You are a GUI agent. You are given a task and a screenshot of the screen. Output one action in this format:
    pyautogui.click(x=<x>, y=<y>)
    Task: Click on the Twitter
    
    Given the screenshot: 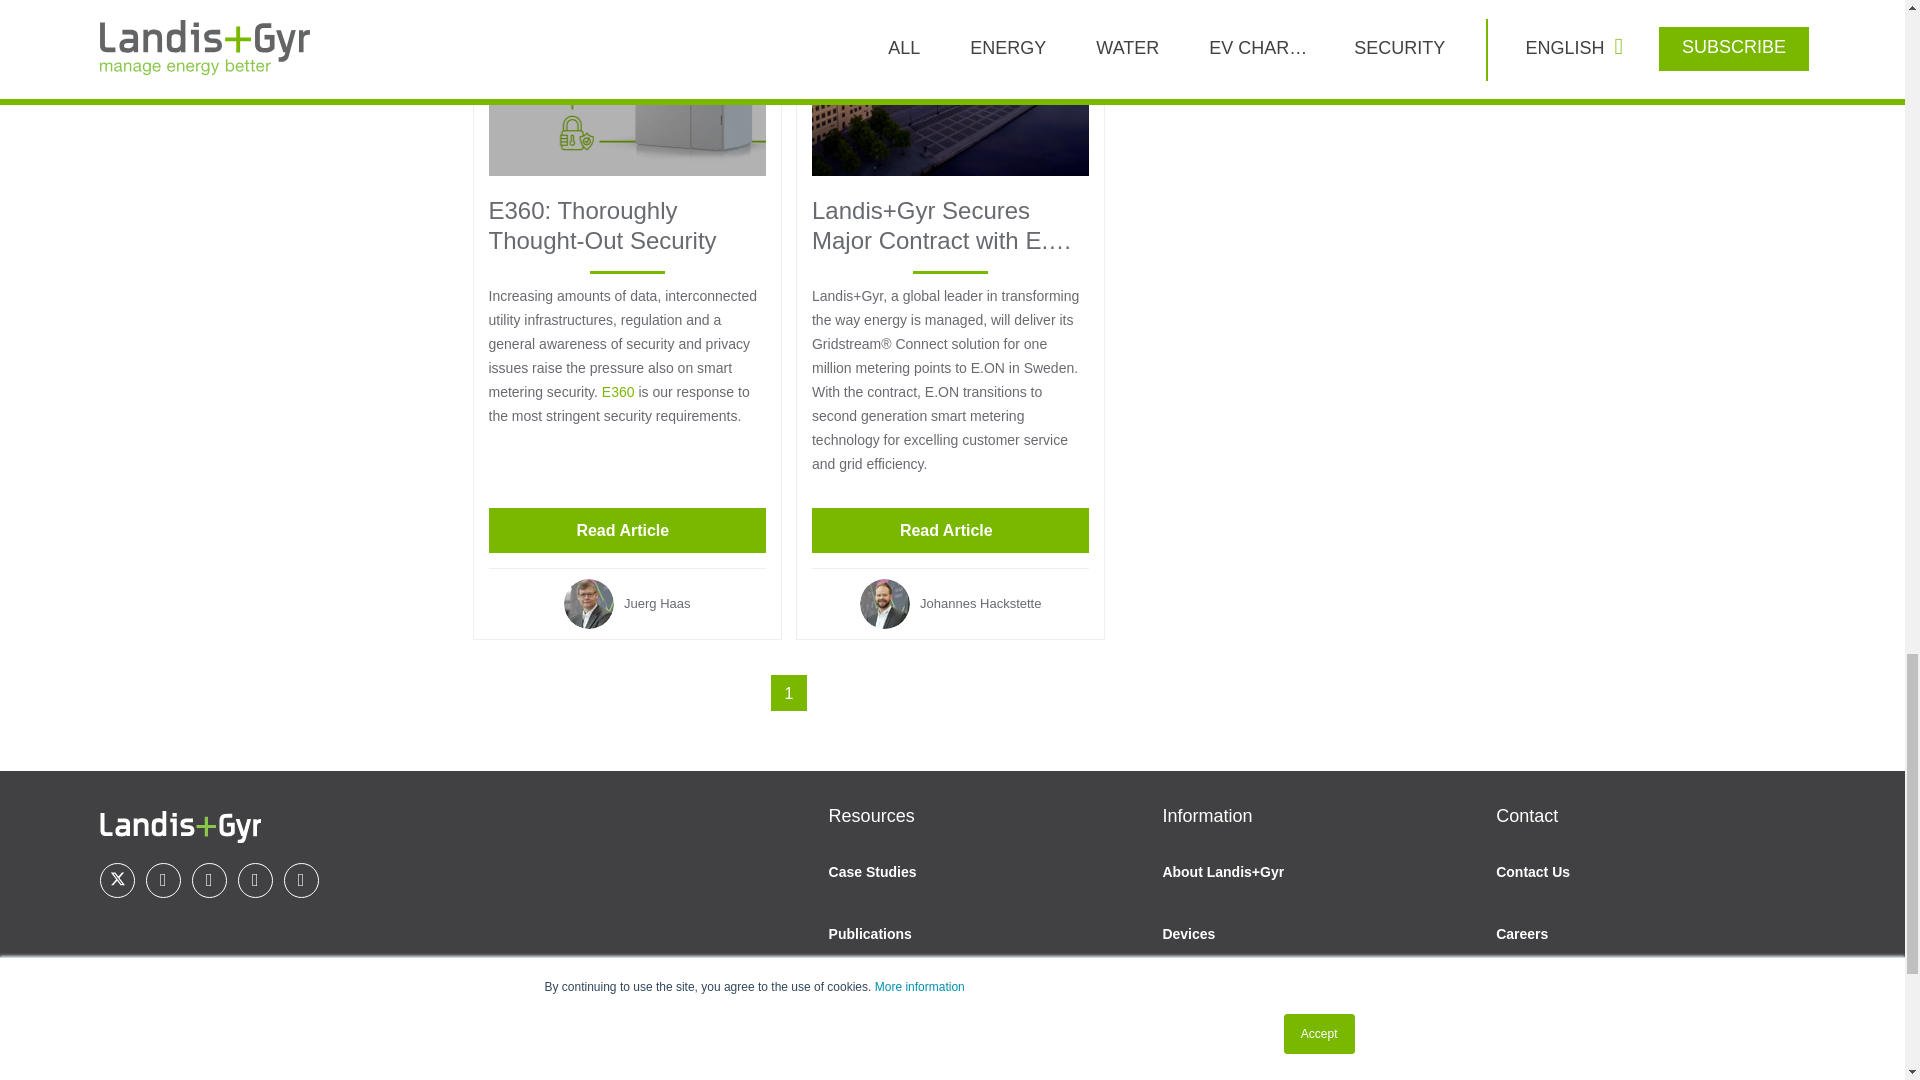 What is the action you would take?
    pyautogui.click(x=116, y=880)
    